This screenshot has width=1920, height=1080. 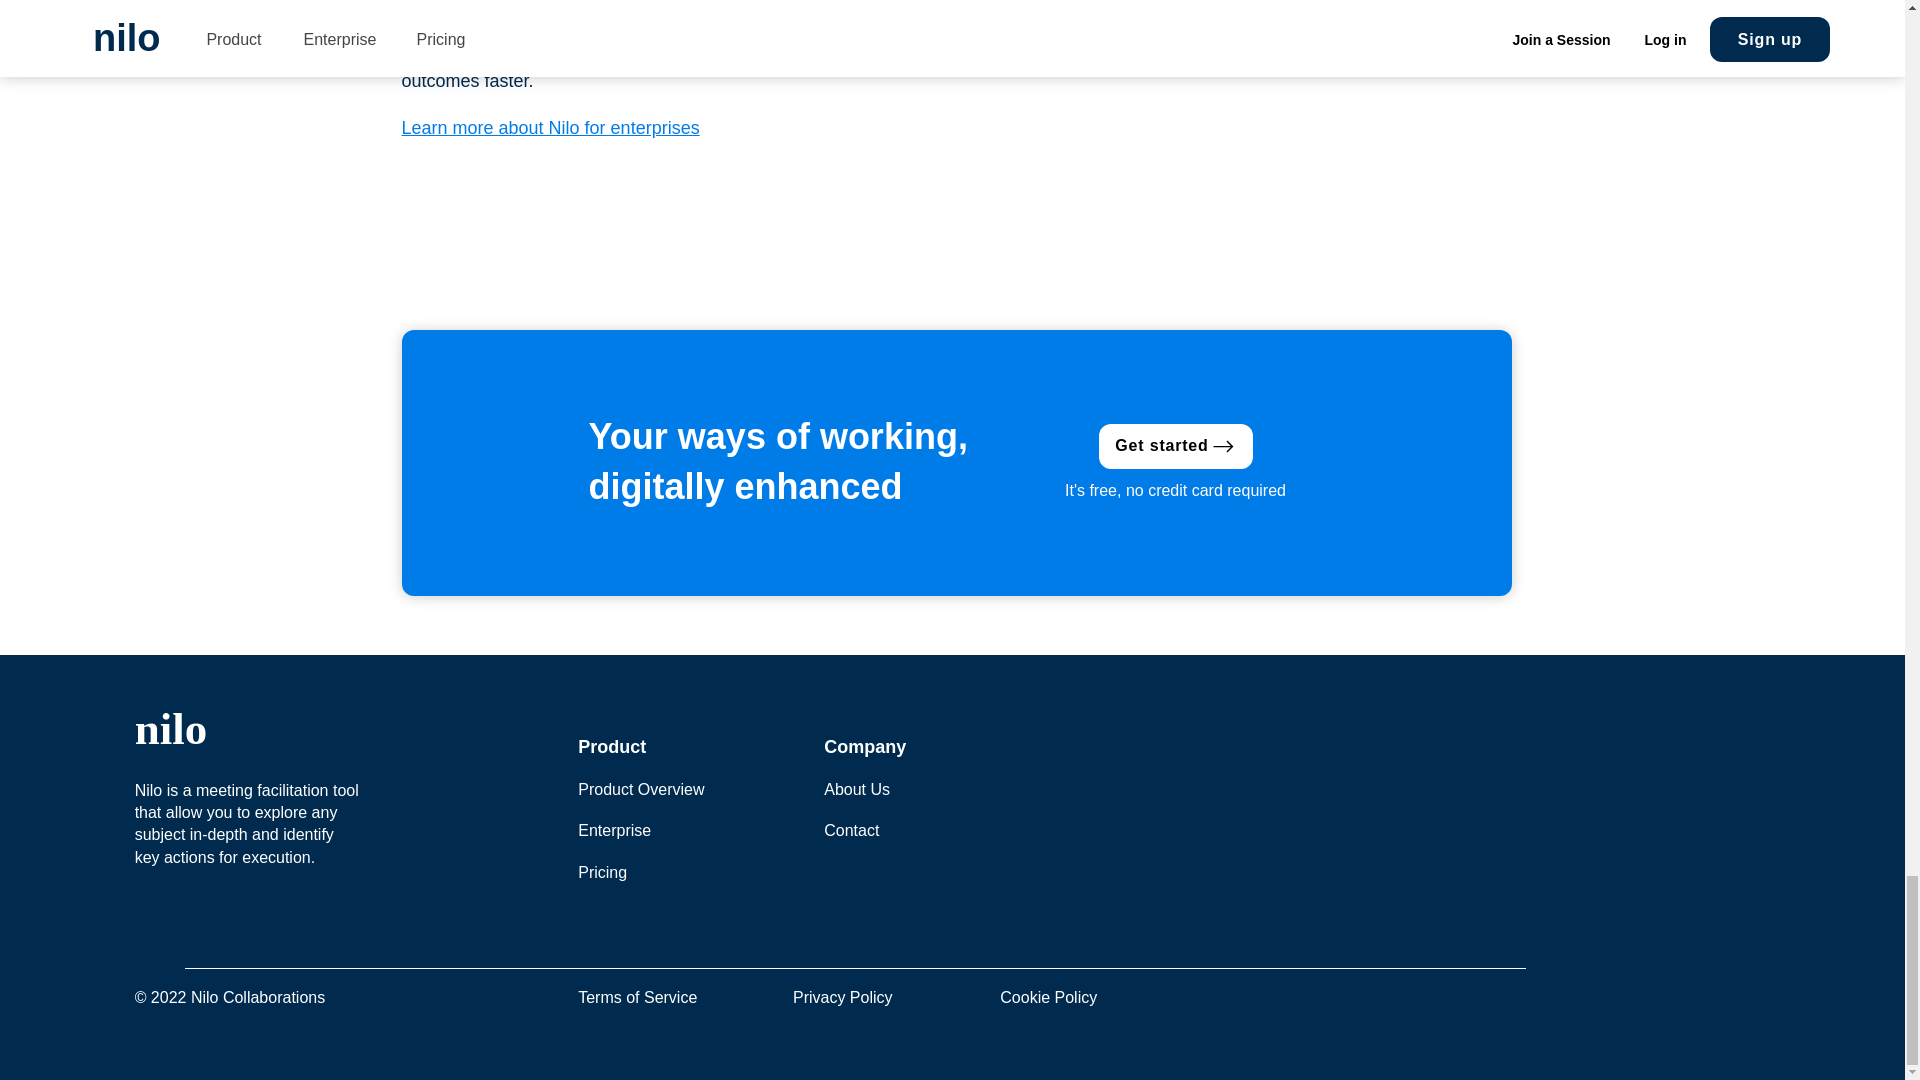 I want to click on Learn more about Nilo for enterprises, so click(x=550, y=128).